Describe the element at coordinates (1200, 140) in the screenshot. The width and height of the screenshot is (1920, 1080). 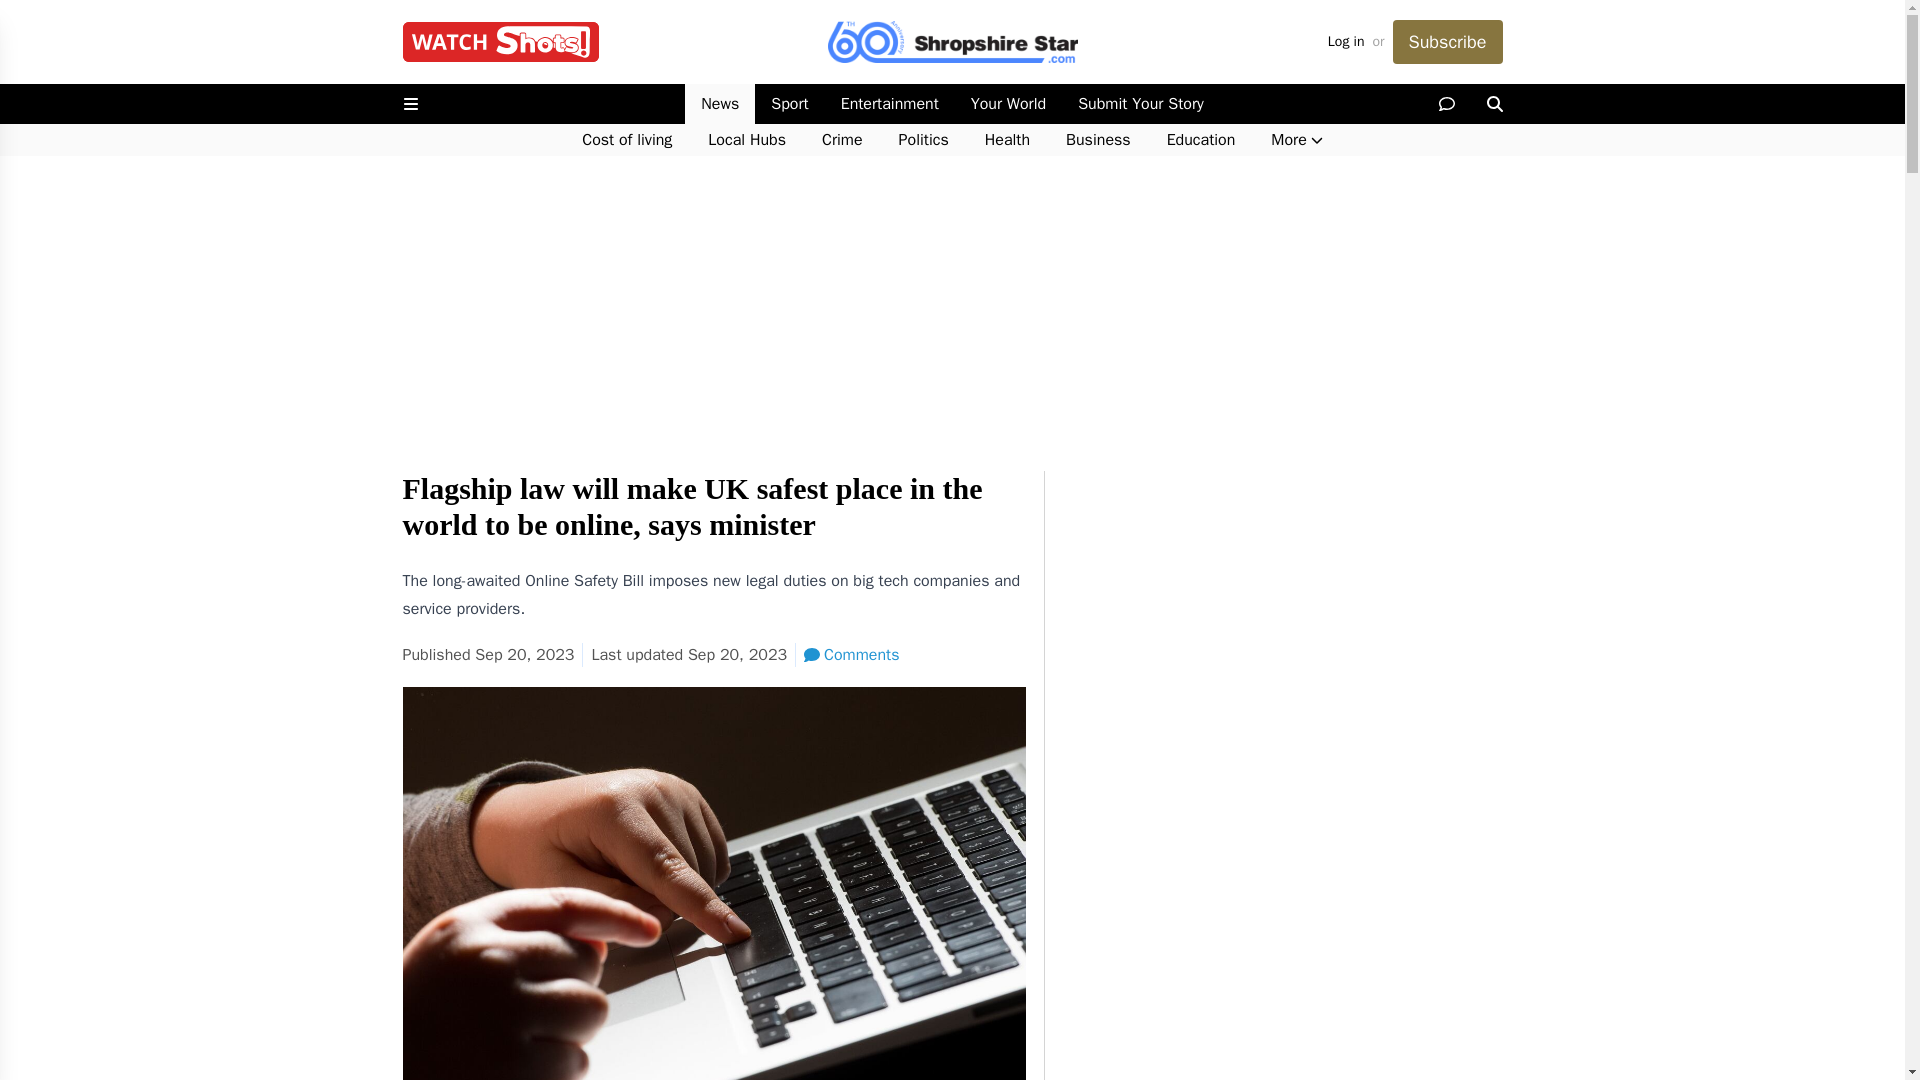
I see `Education` at that location.